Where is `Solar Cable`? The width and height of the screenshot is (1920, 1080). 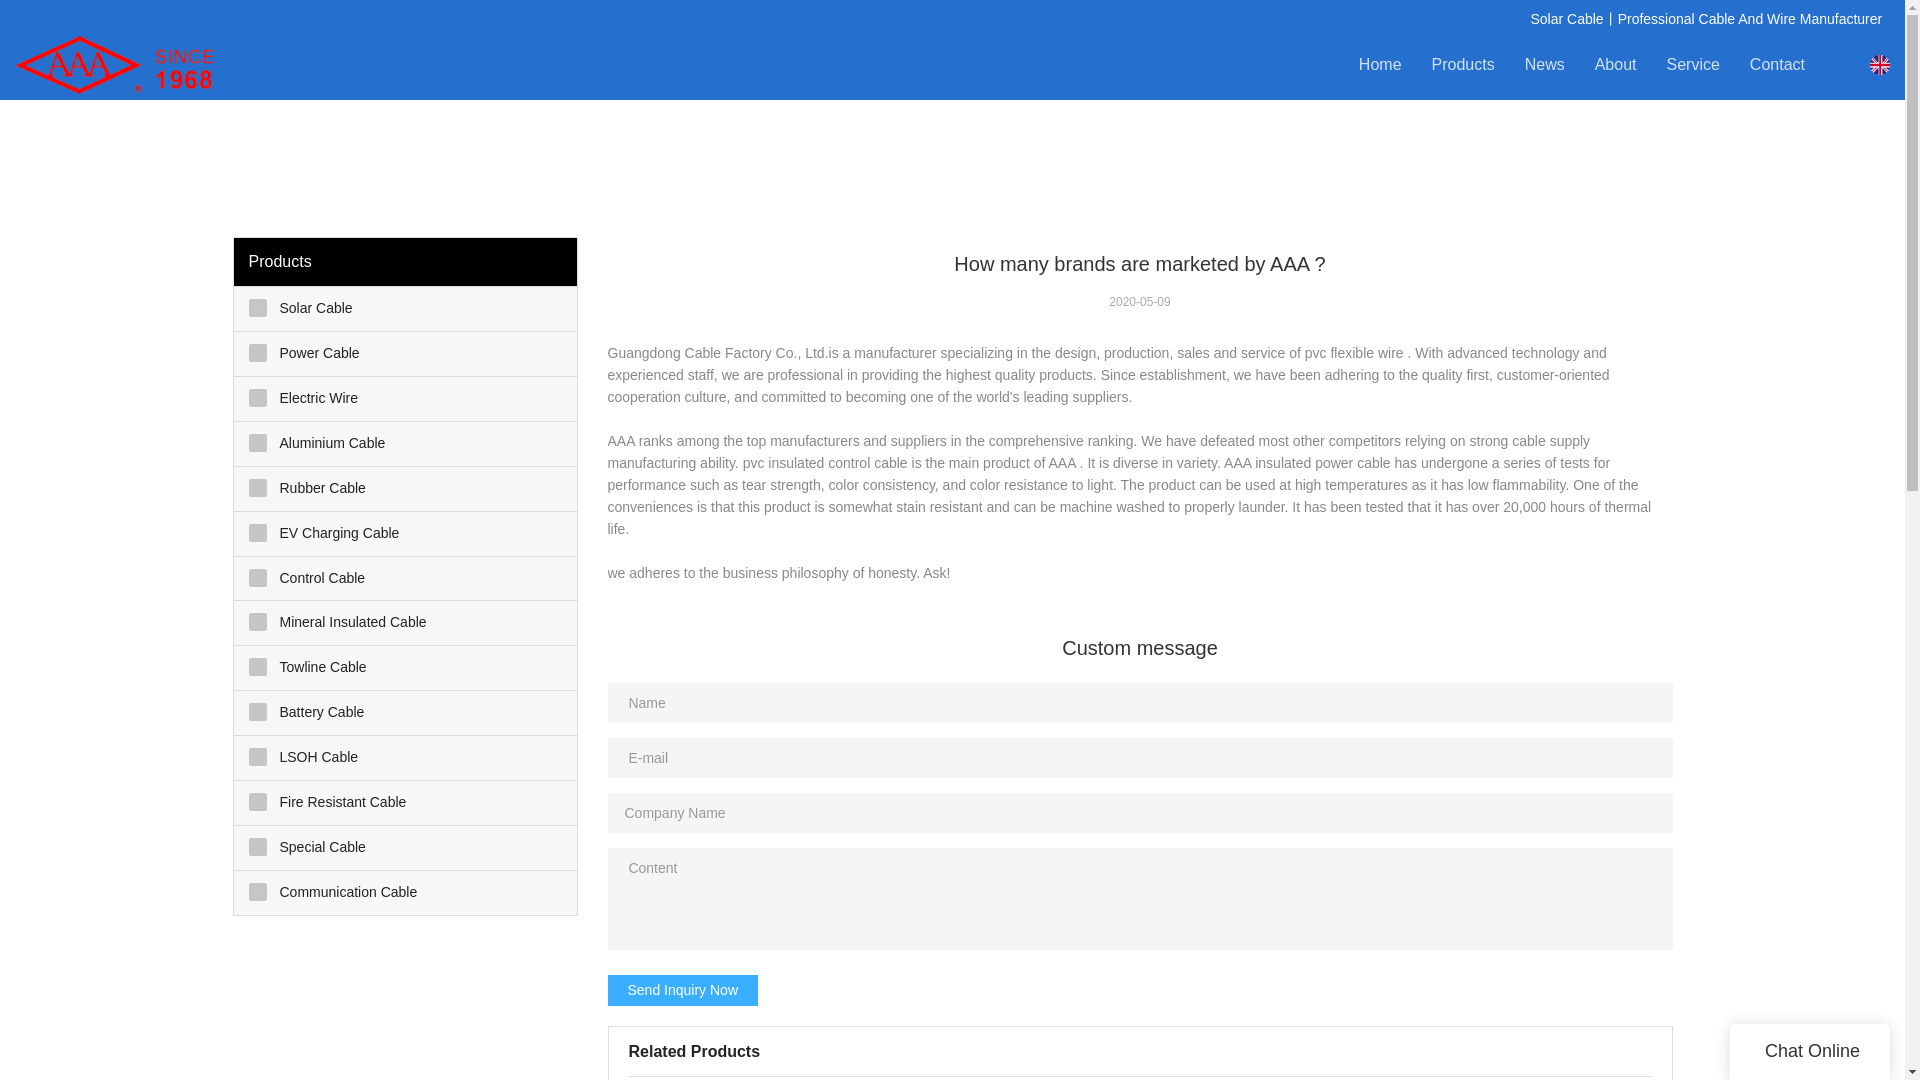
Solar Cable is located at coordinates (406, 308).